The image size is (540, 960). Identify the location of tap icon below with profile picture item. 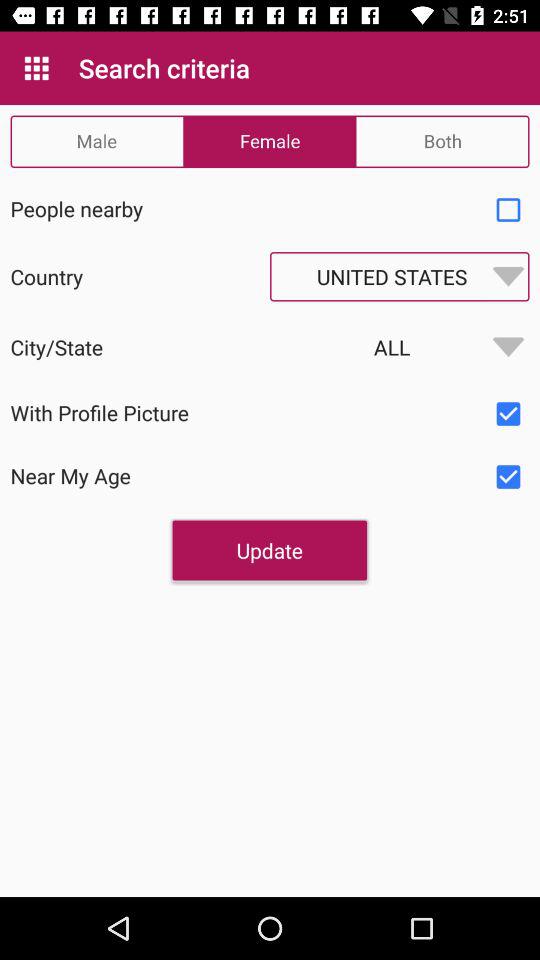
(269, 550).